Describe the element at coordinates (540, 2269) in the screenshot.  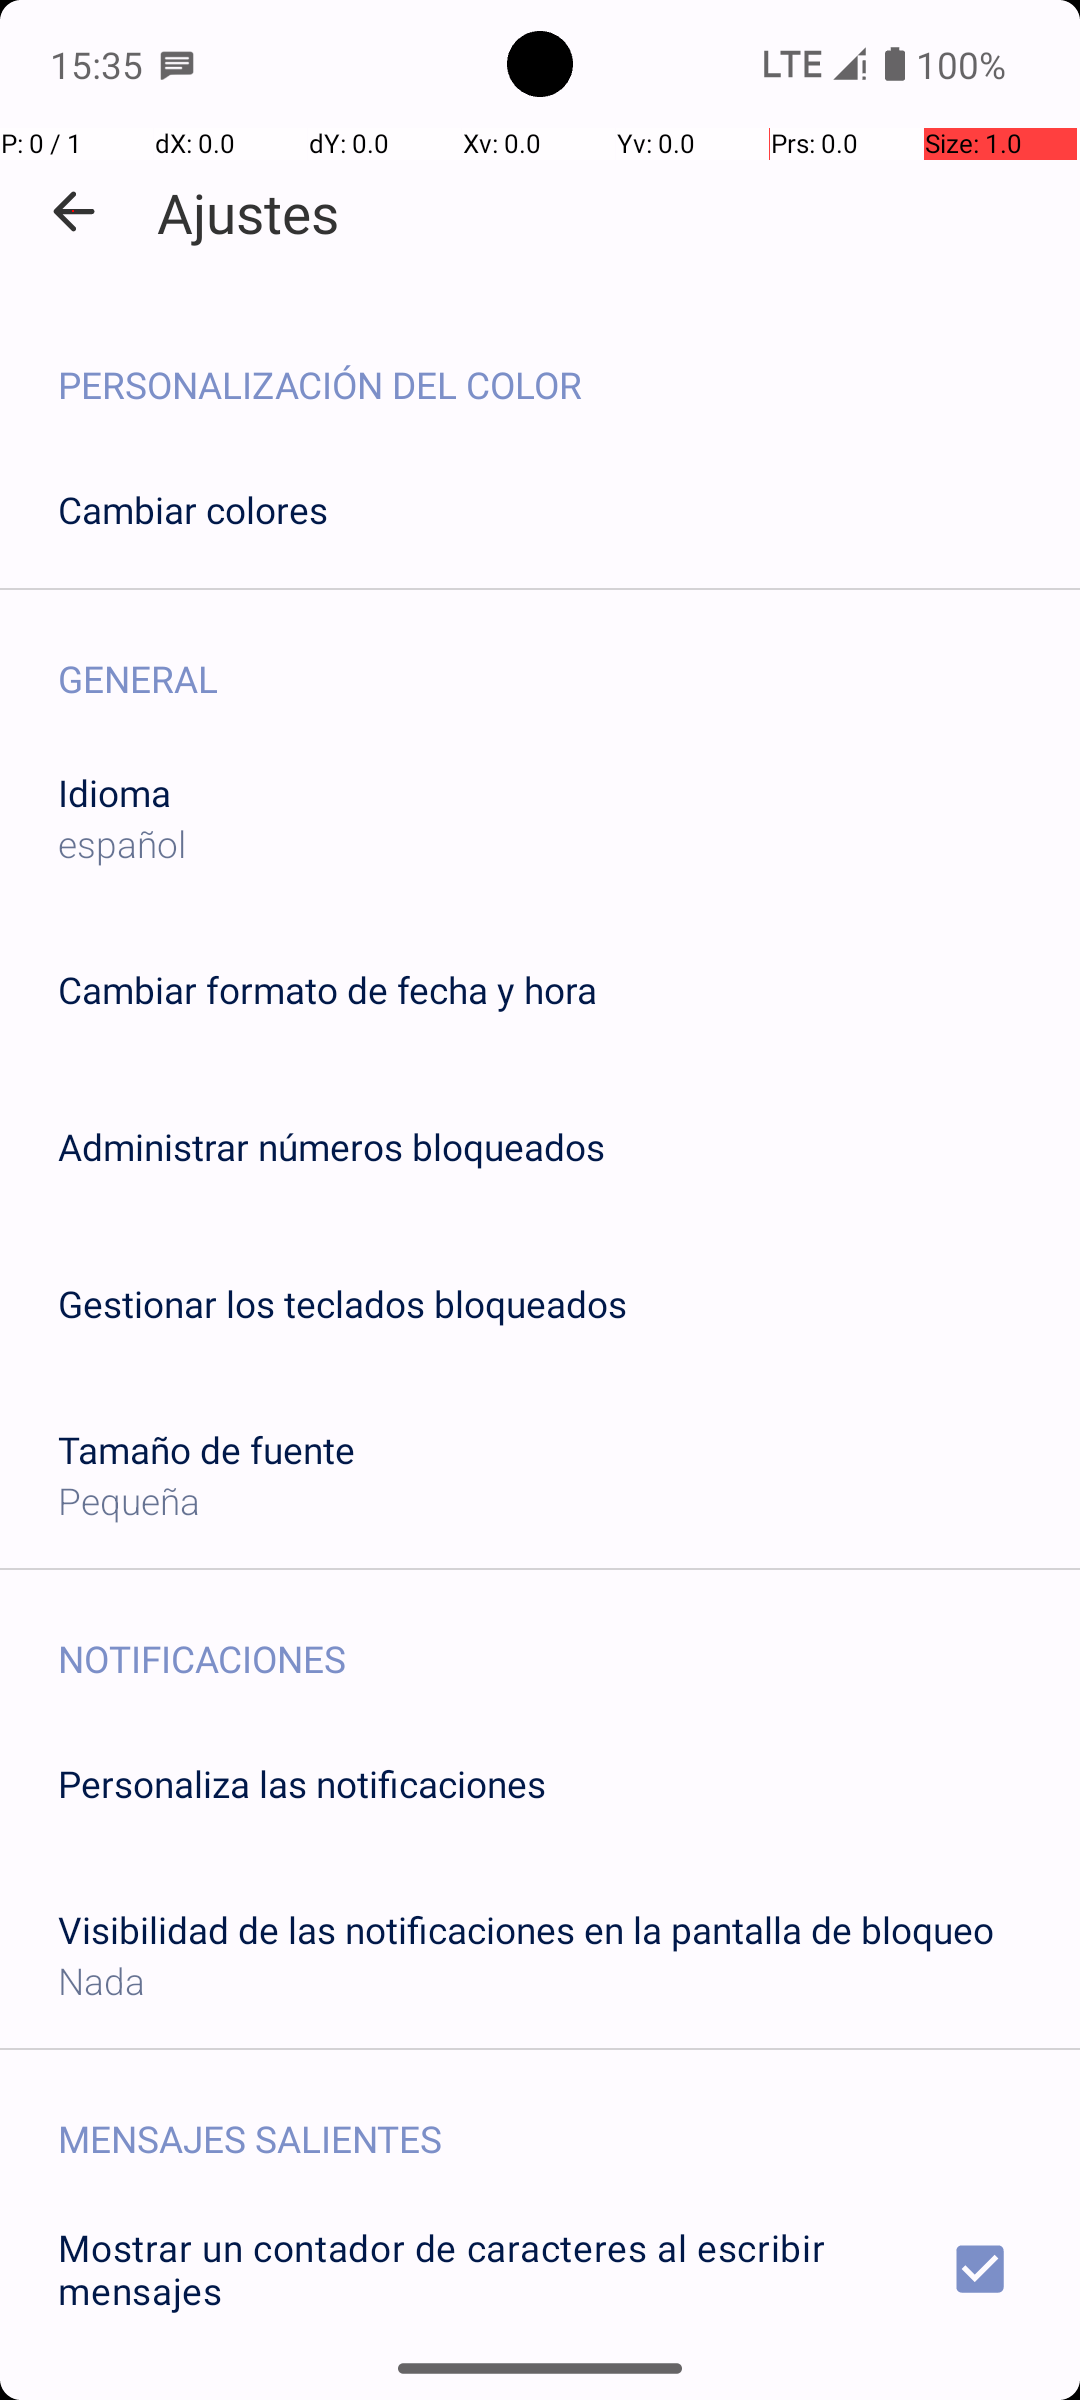
I see `Mostrar un contador de caracteres al escribir mensajes` at that location.